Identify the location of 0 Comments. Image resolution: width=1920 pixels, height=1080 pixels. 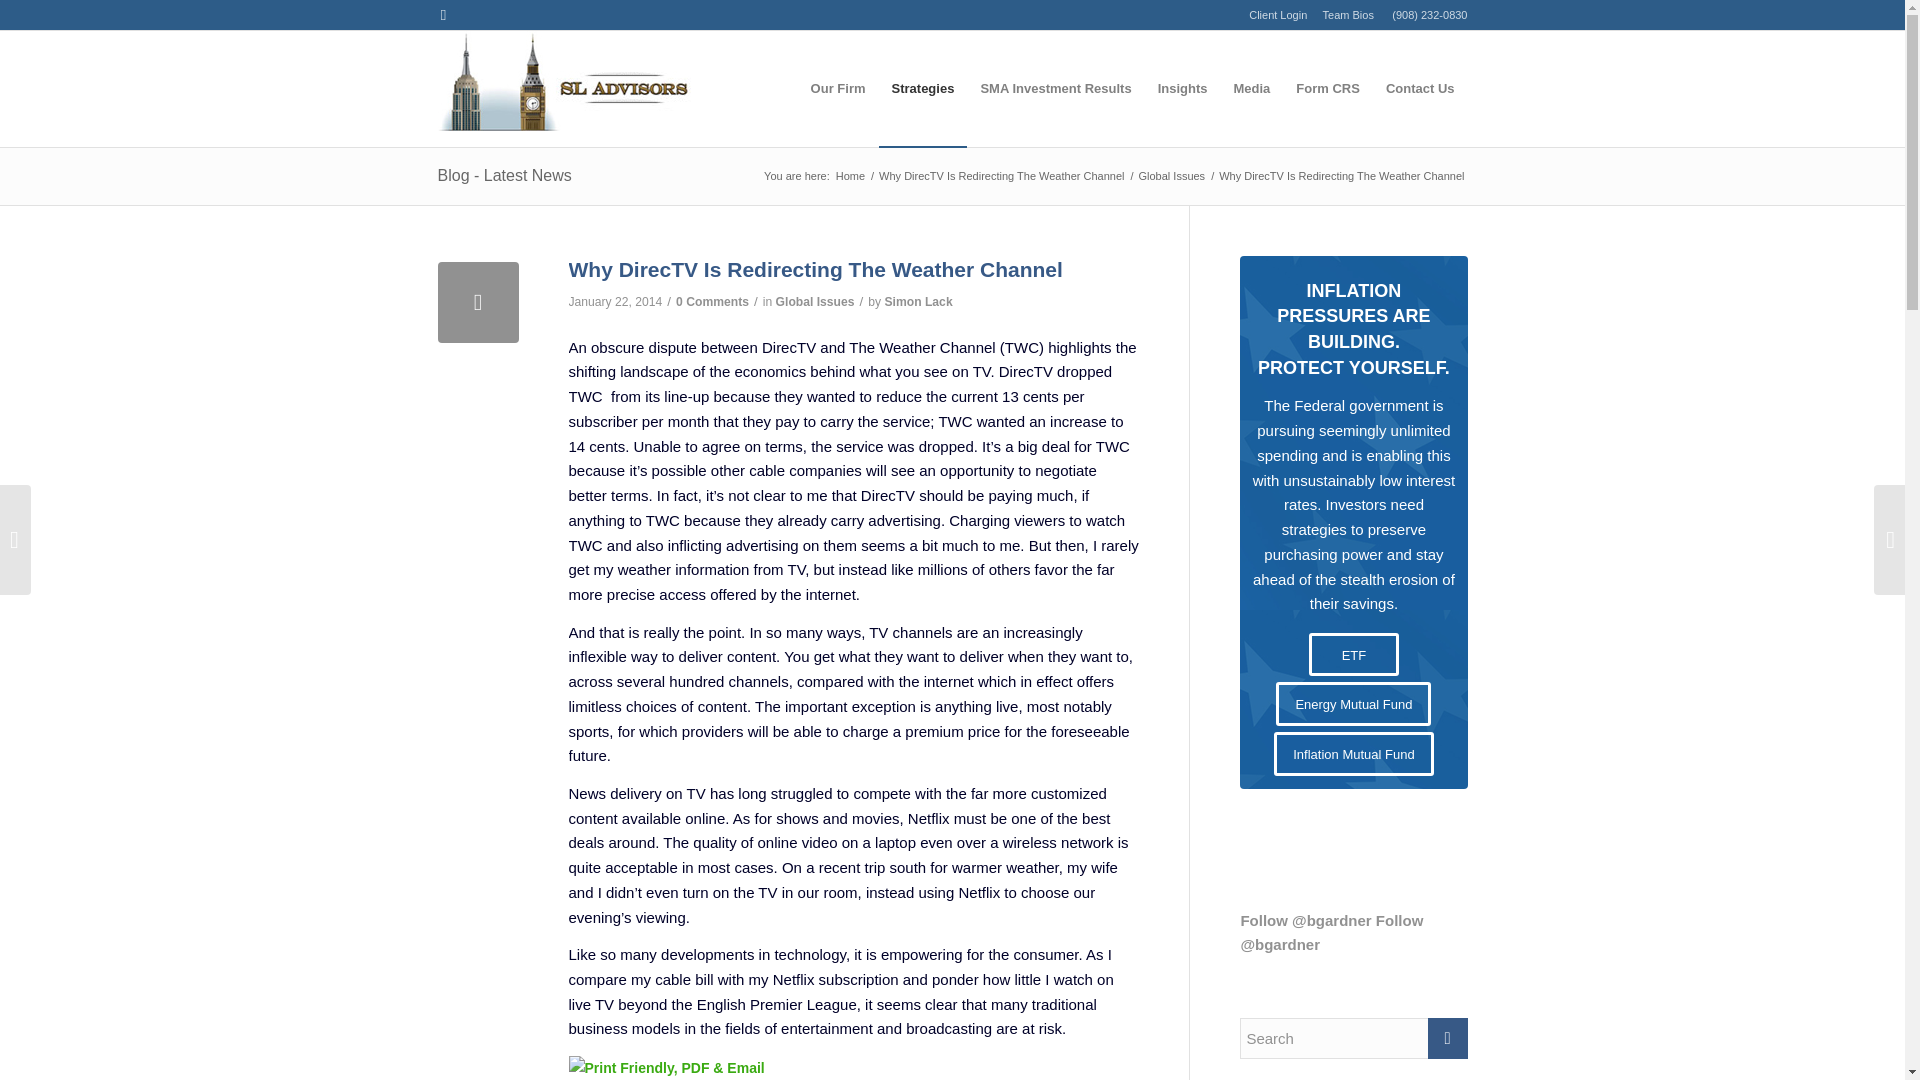
(712, 301).